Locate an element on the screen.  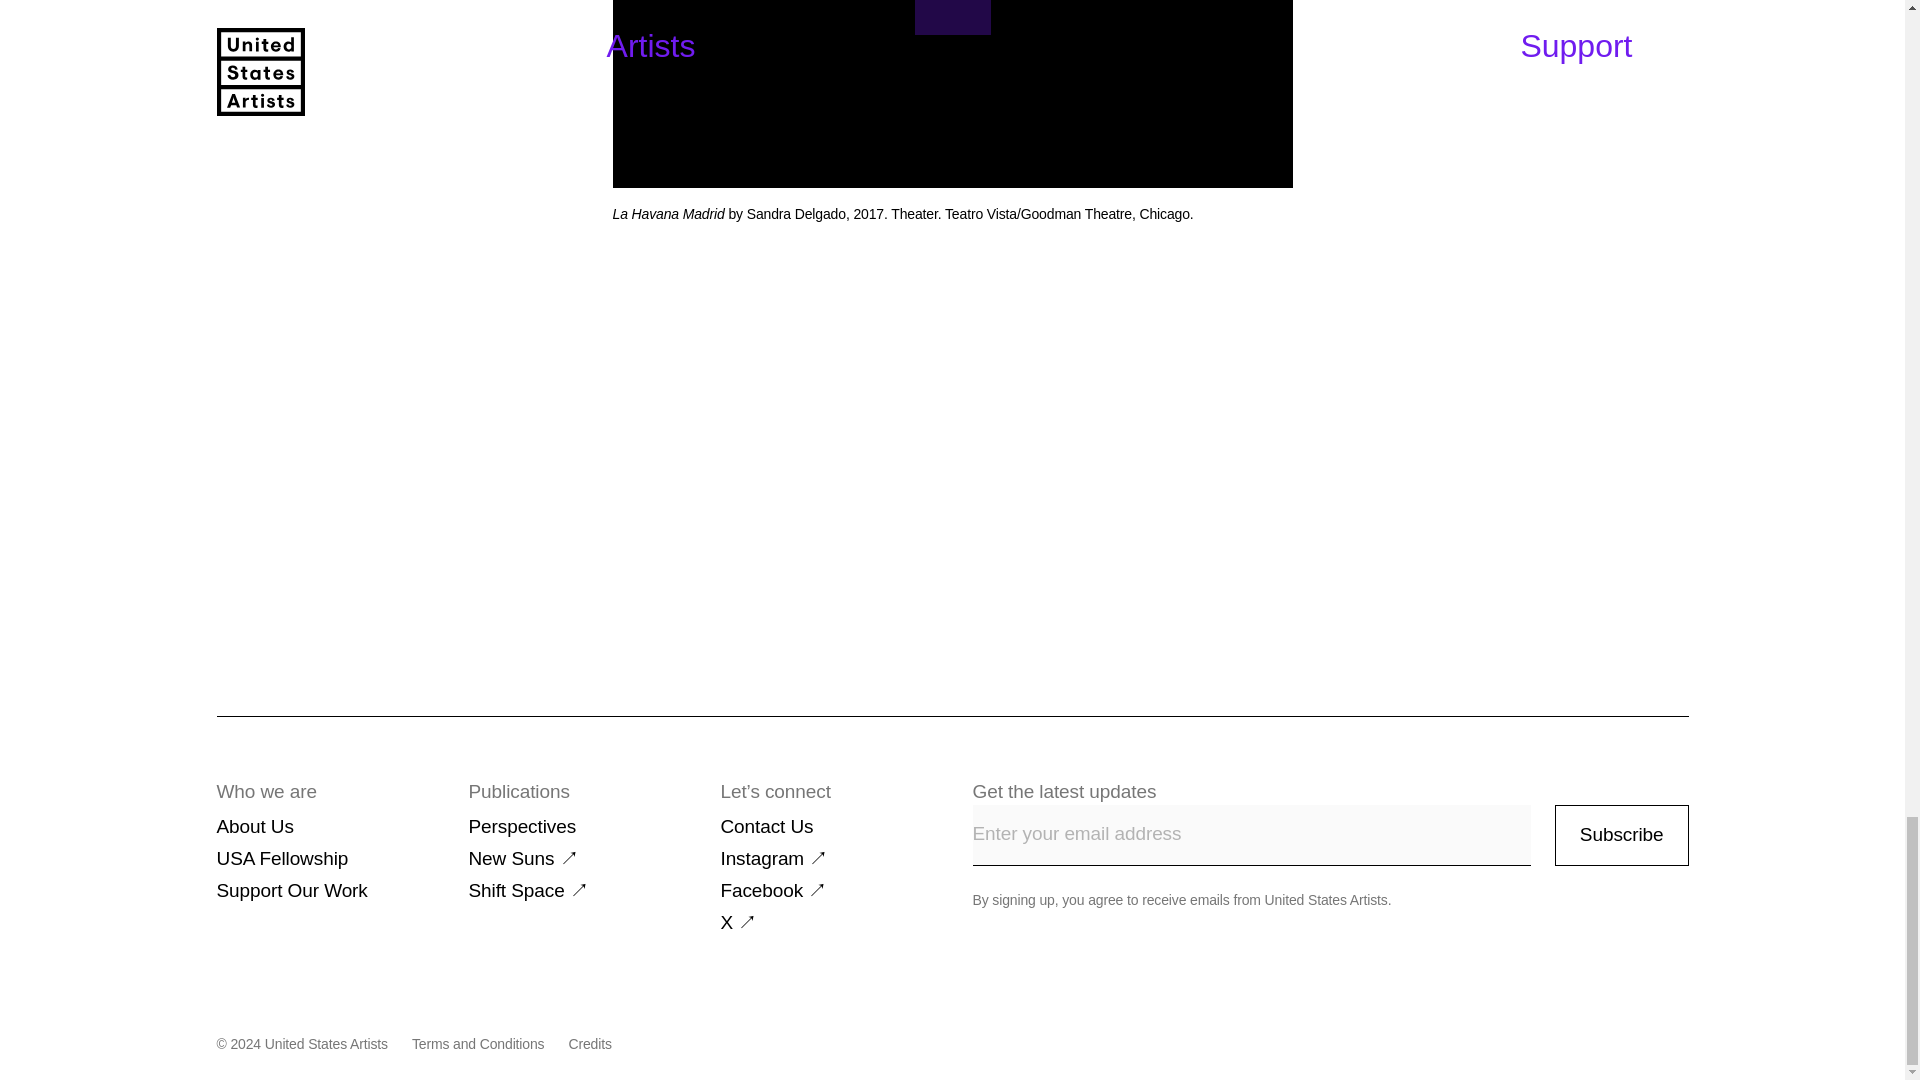
Support Our Work is located at coordinates (290, 890).